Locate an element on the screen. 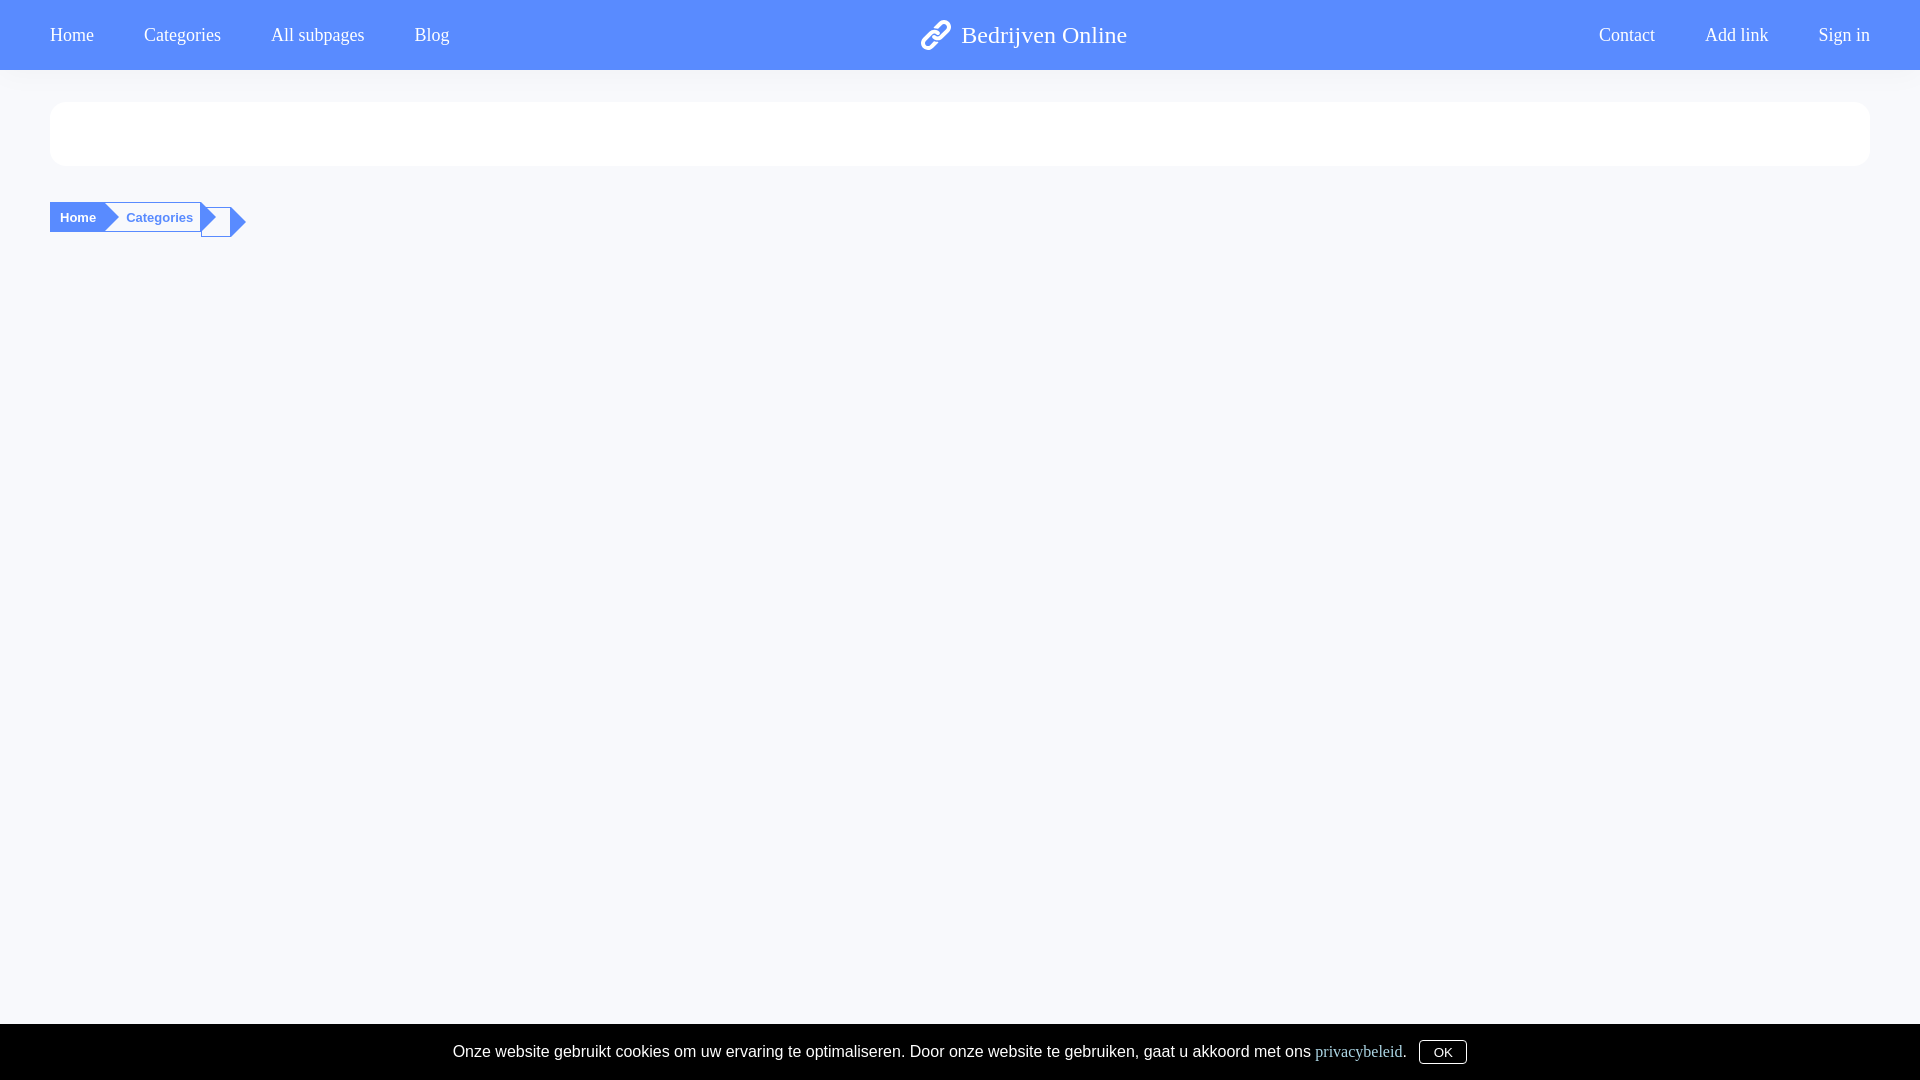  Privacy Policy is located at coordinates (955, 1060).